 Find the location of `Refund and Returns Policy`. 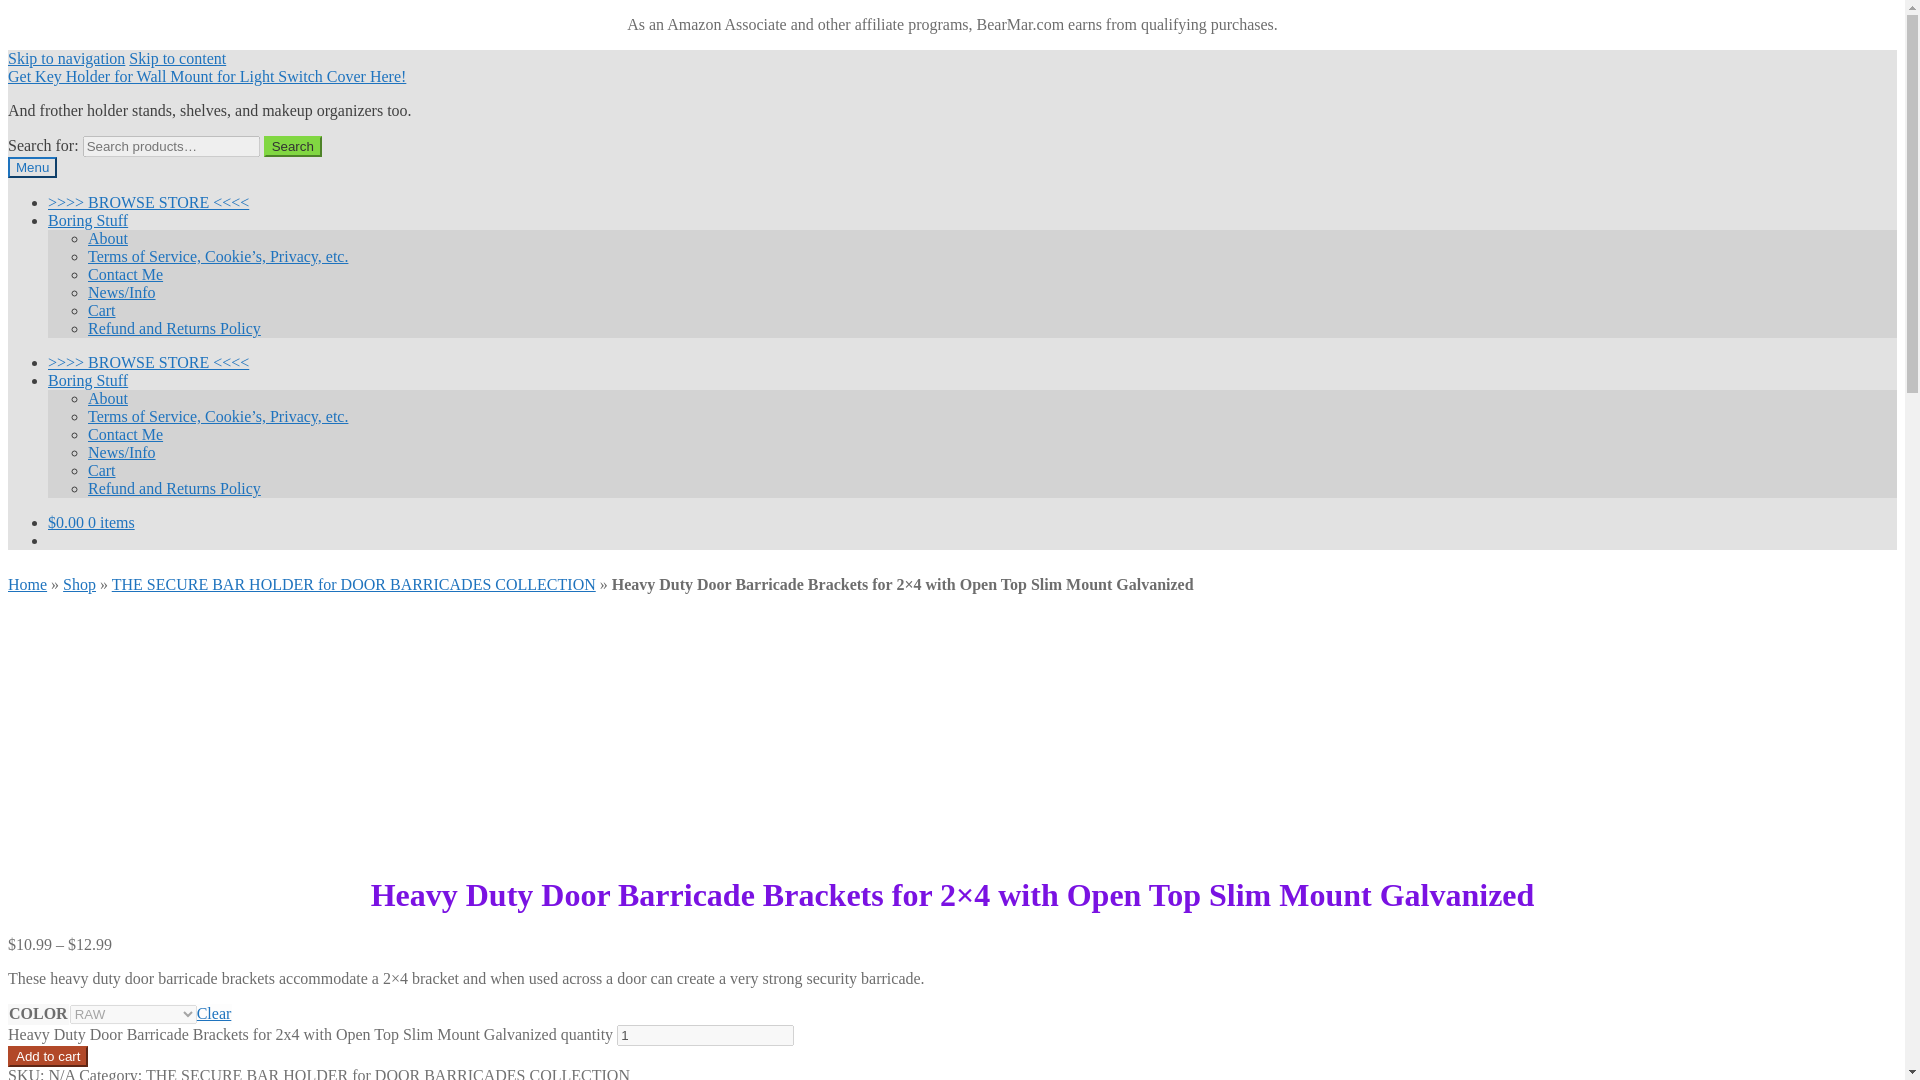

Refund and Returns Policy is located at coordinates (174, 488).